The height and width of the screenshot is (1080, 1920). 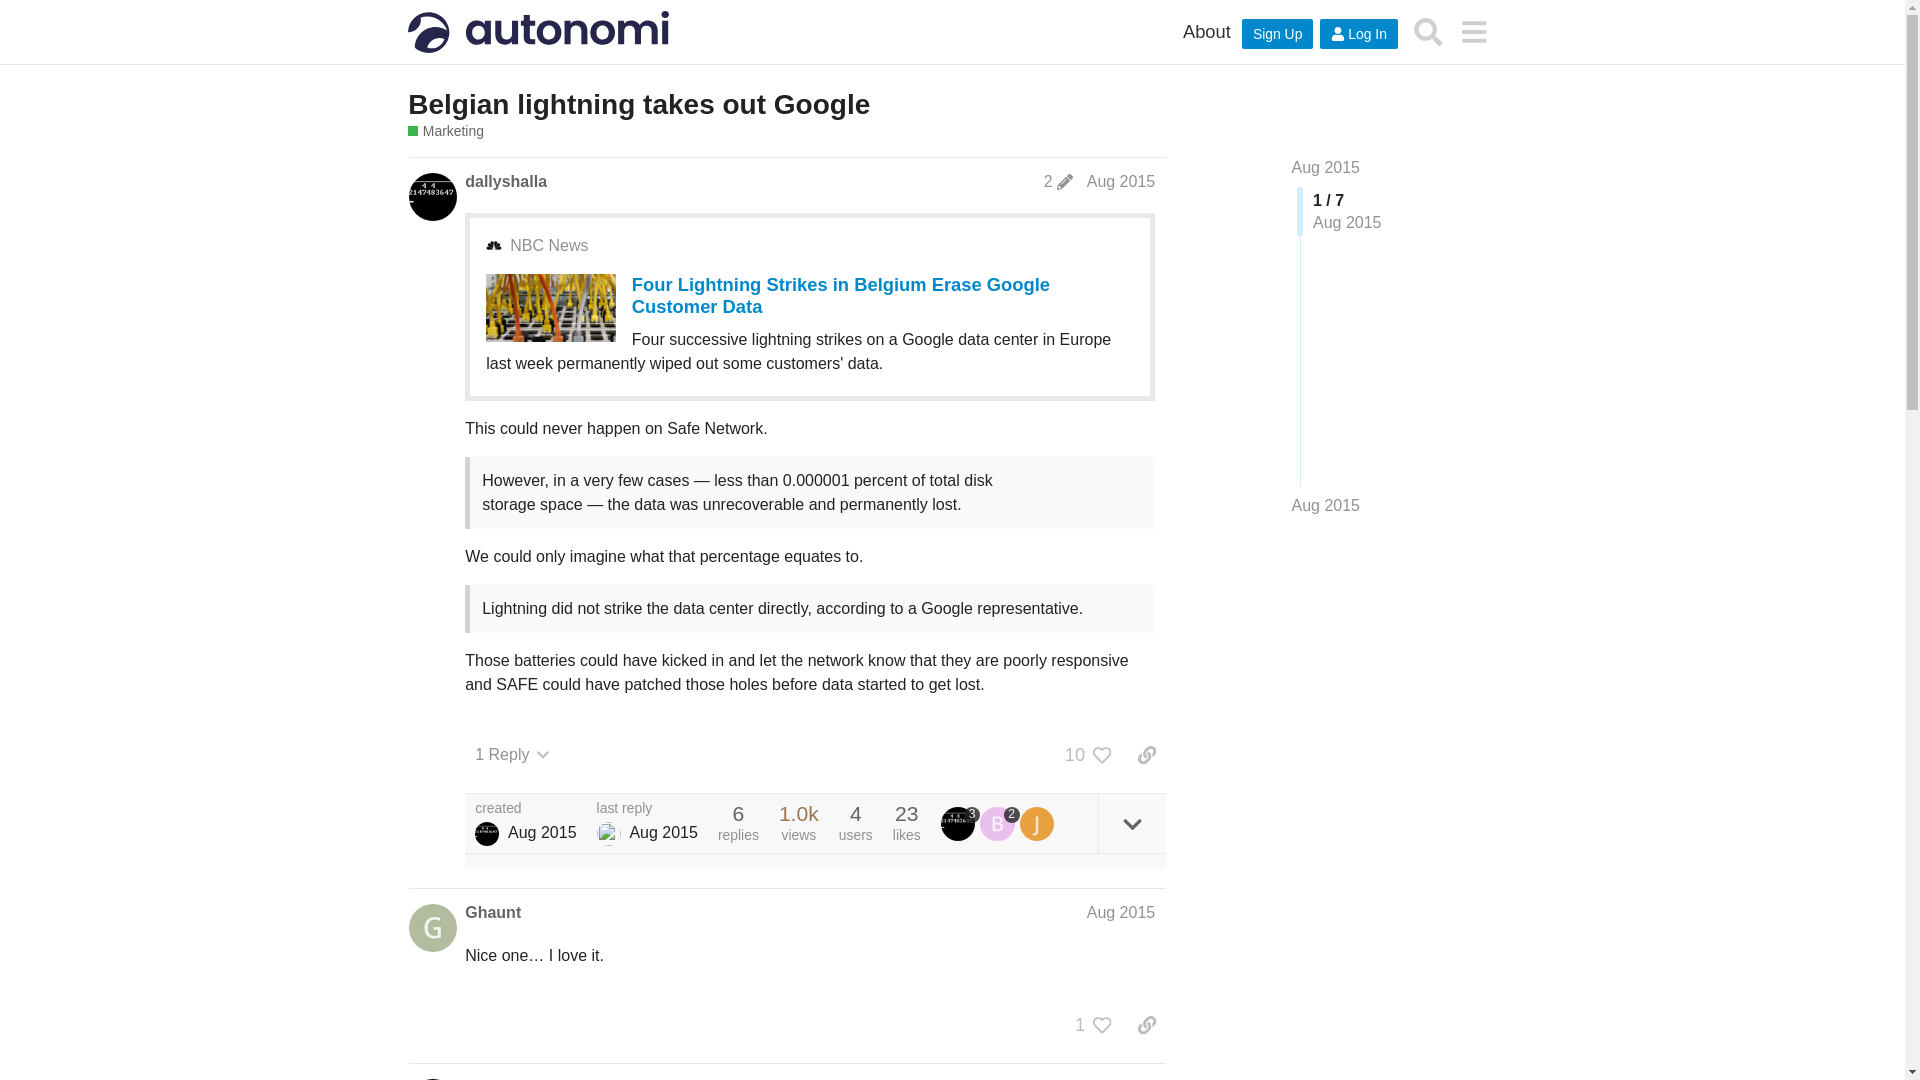 I want to click on Ghaunt, so click(x=492, y=912).